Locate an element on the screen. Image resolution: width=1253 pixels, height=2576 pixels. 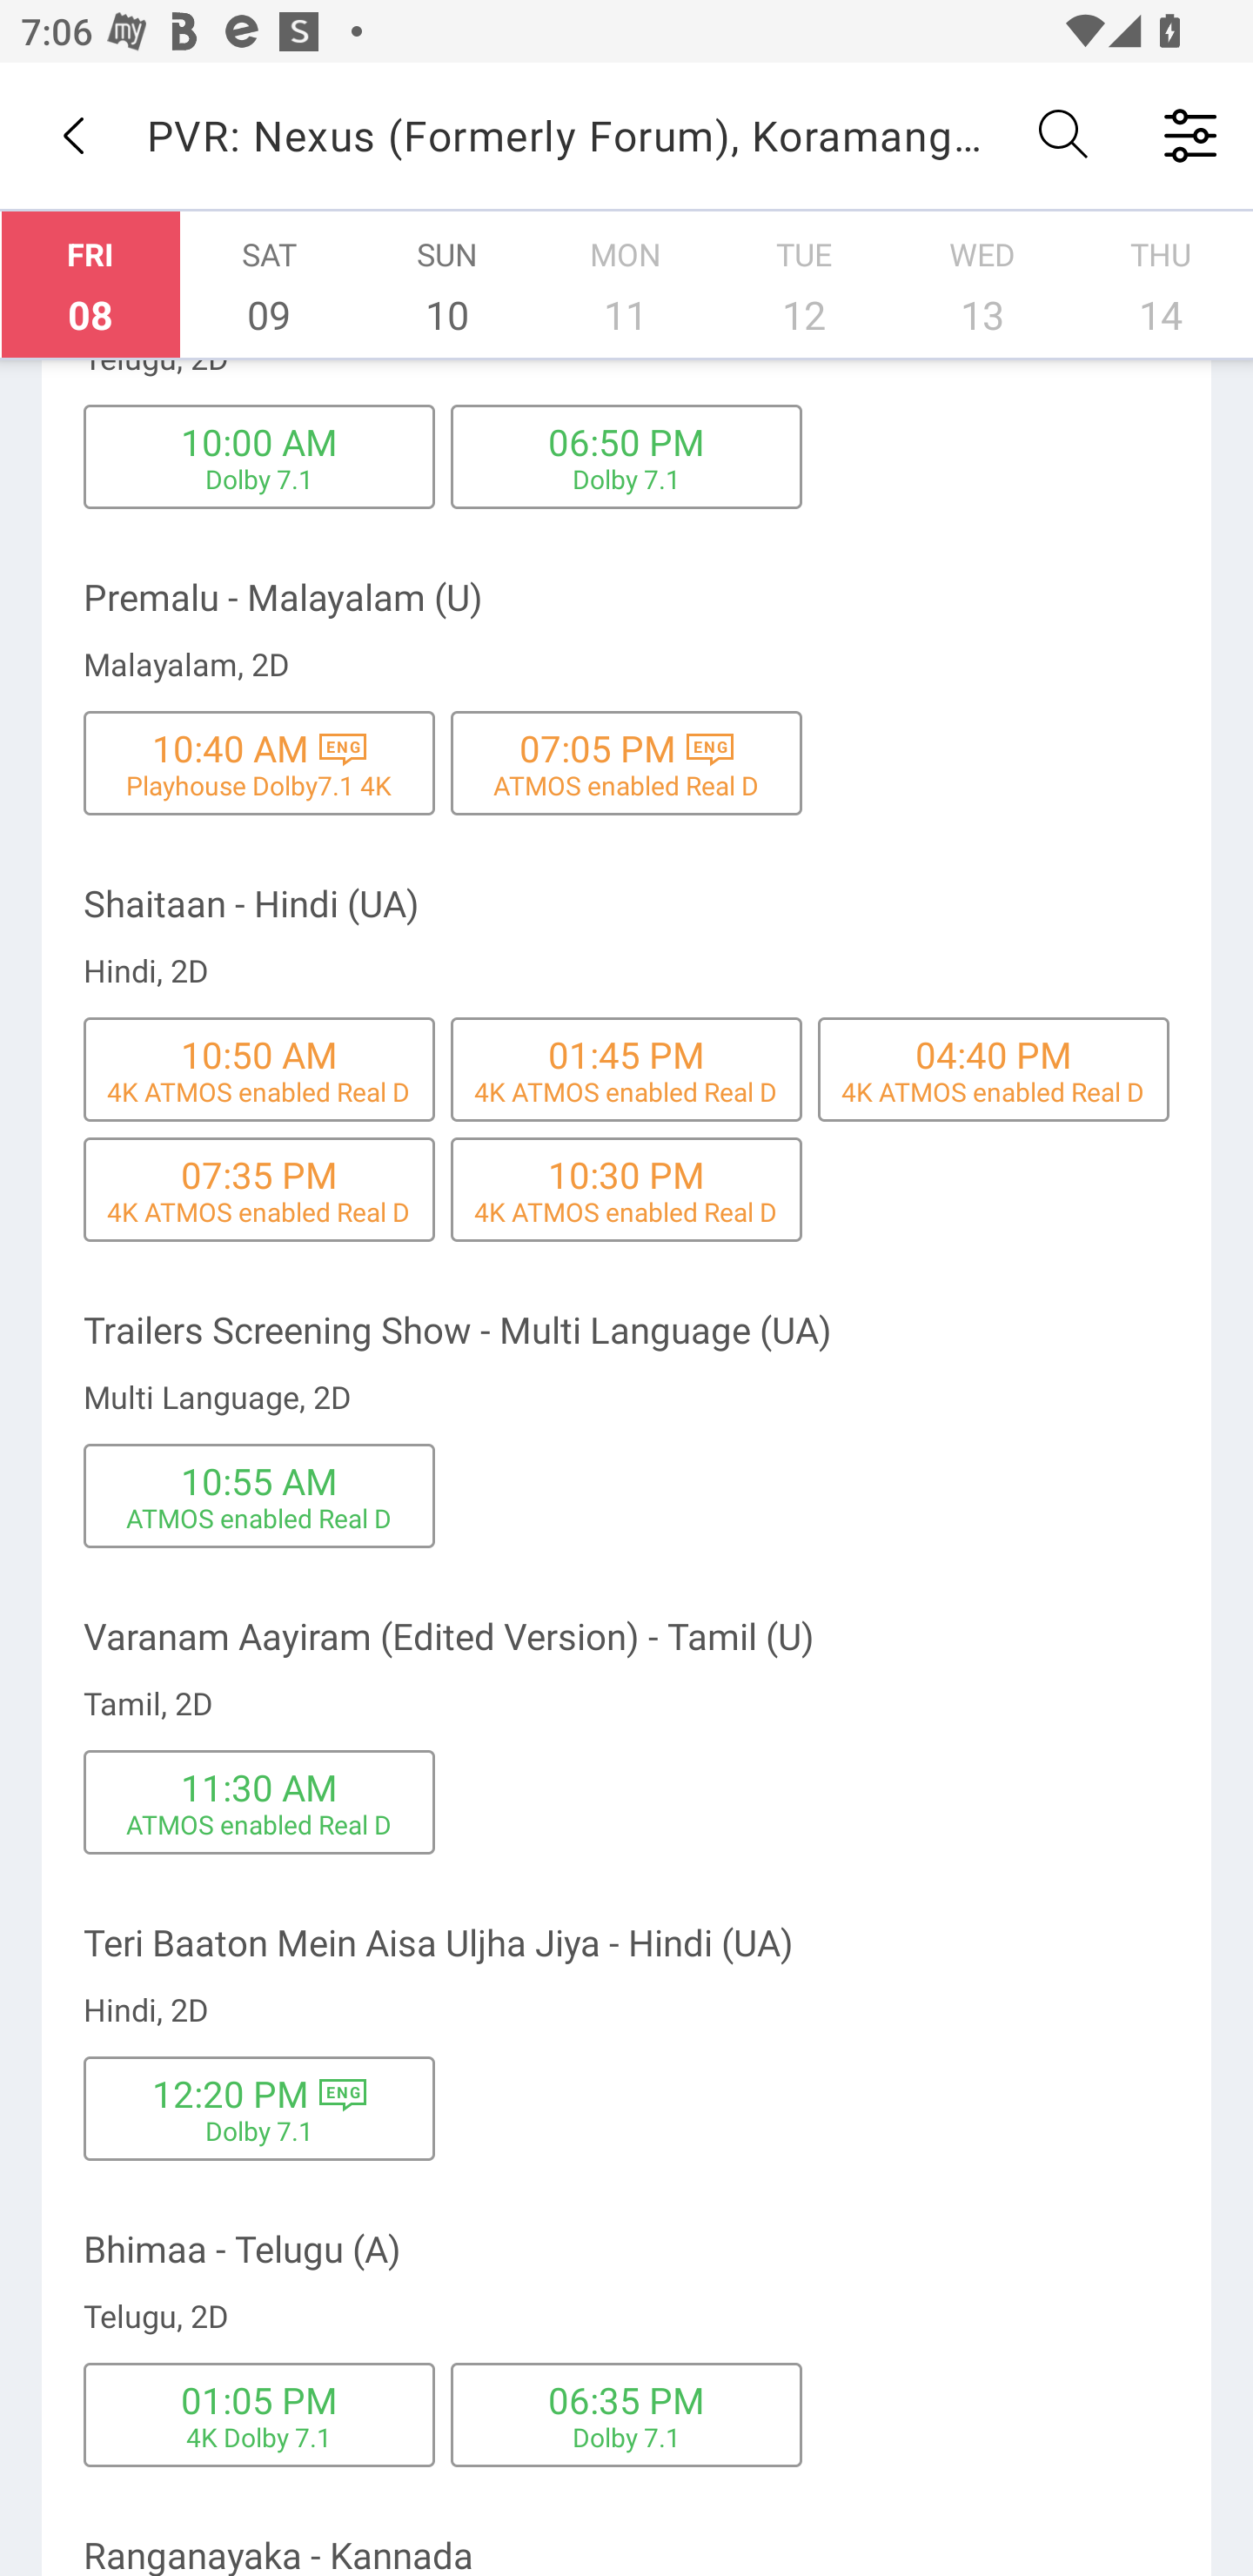
4K ATMOS enabled Real D is located at coordinates (626, 1211).